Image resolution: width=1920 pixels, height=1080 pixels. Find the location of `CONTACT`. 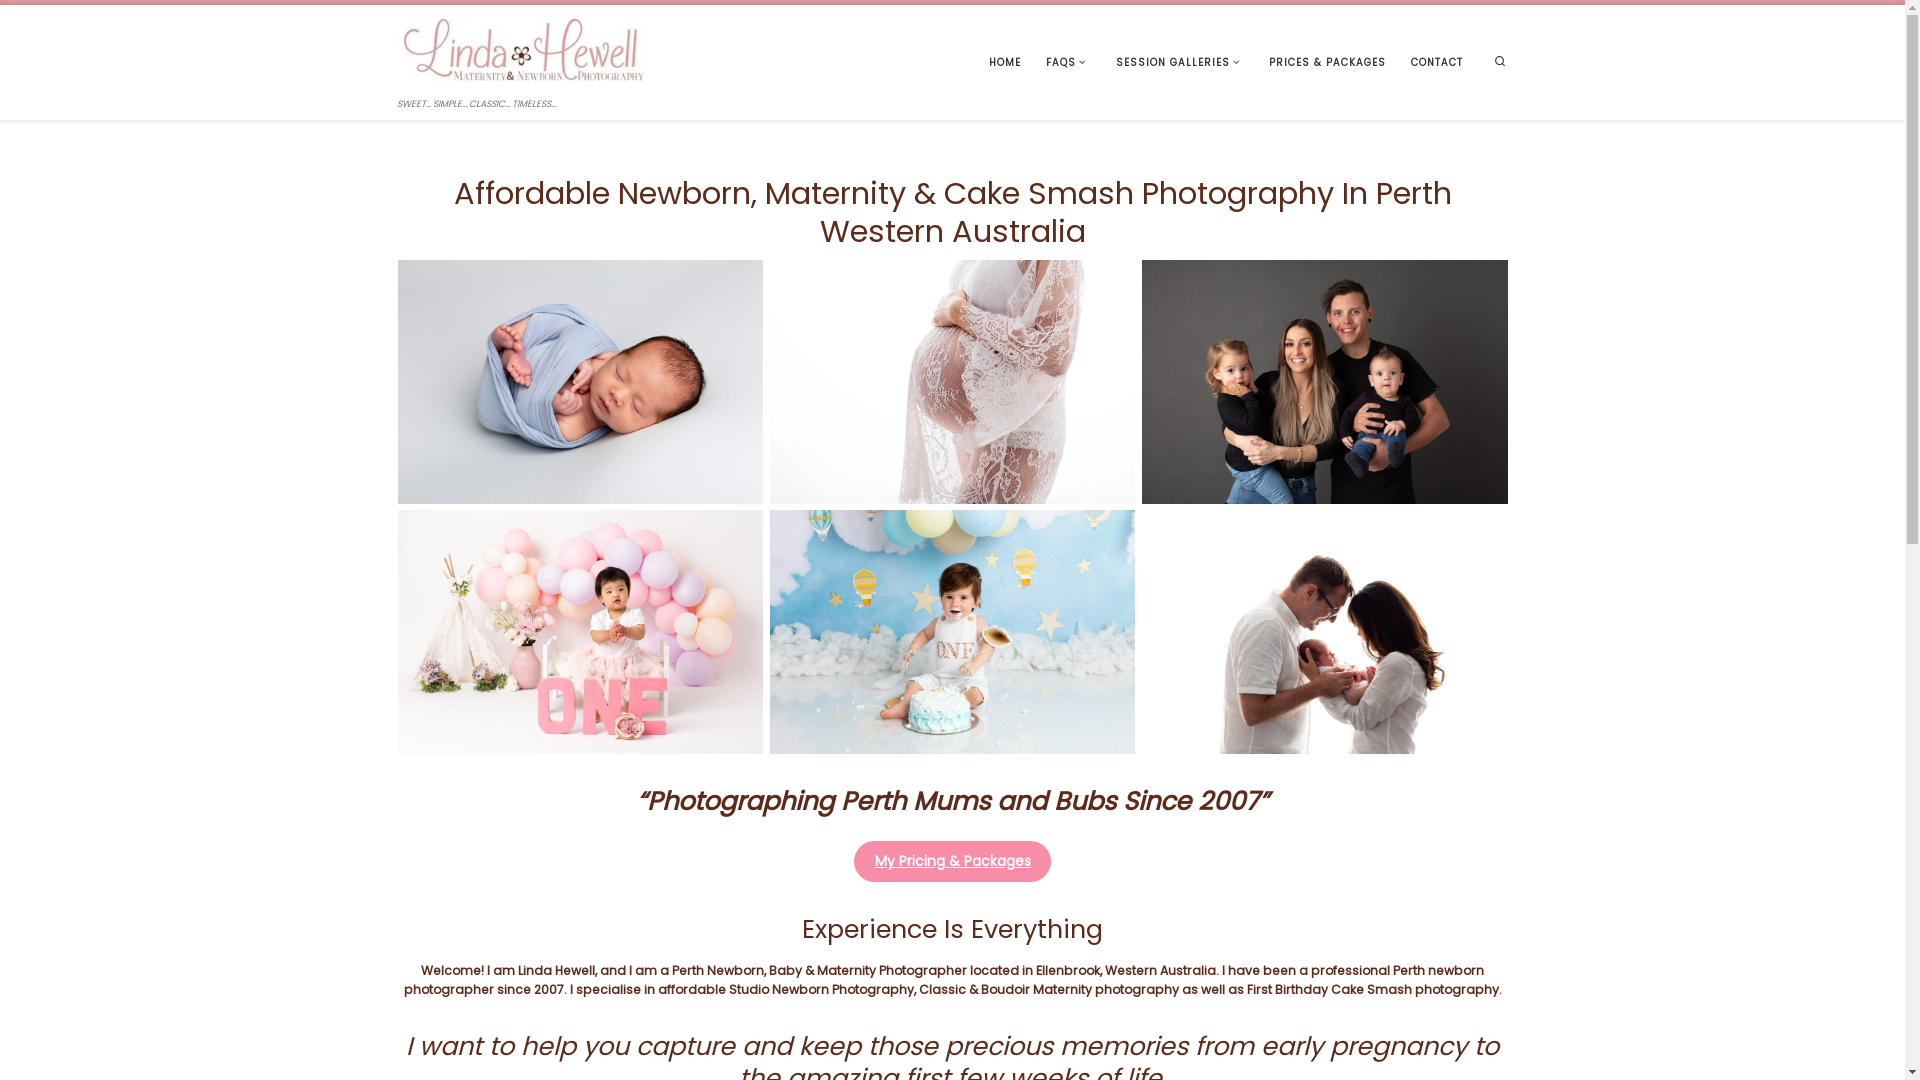

CONTACT is located at coordinates (1438, 62).